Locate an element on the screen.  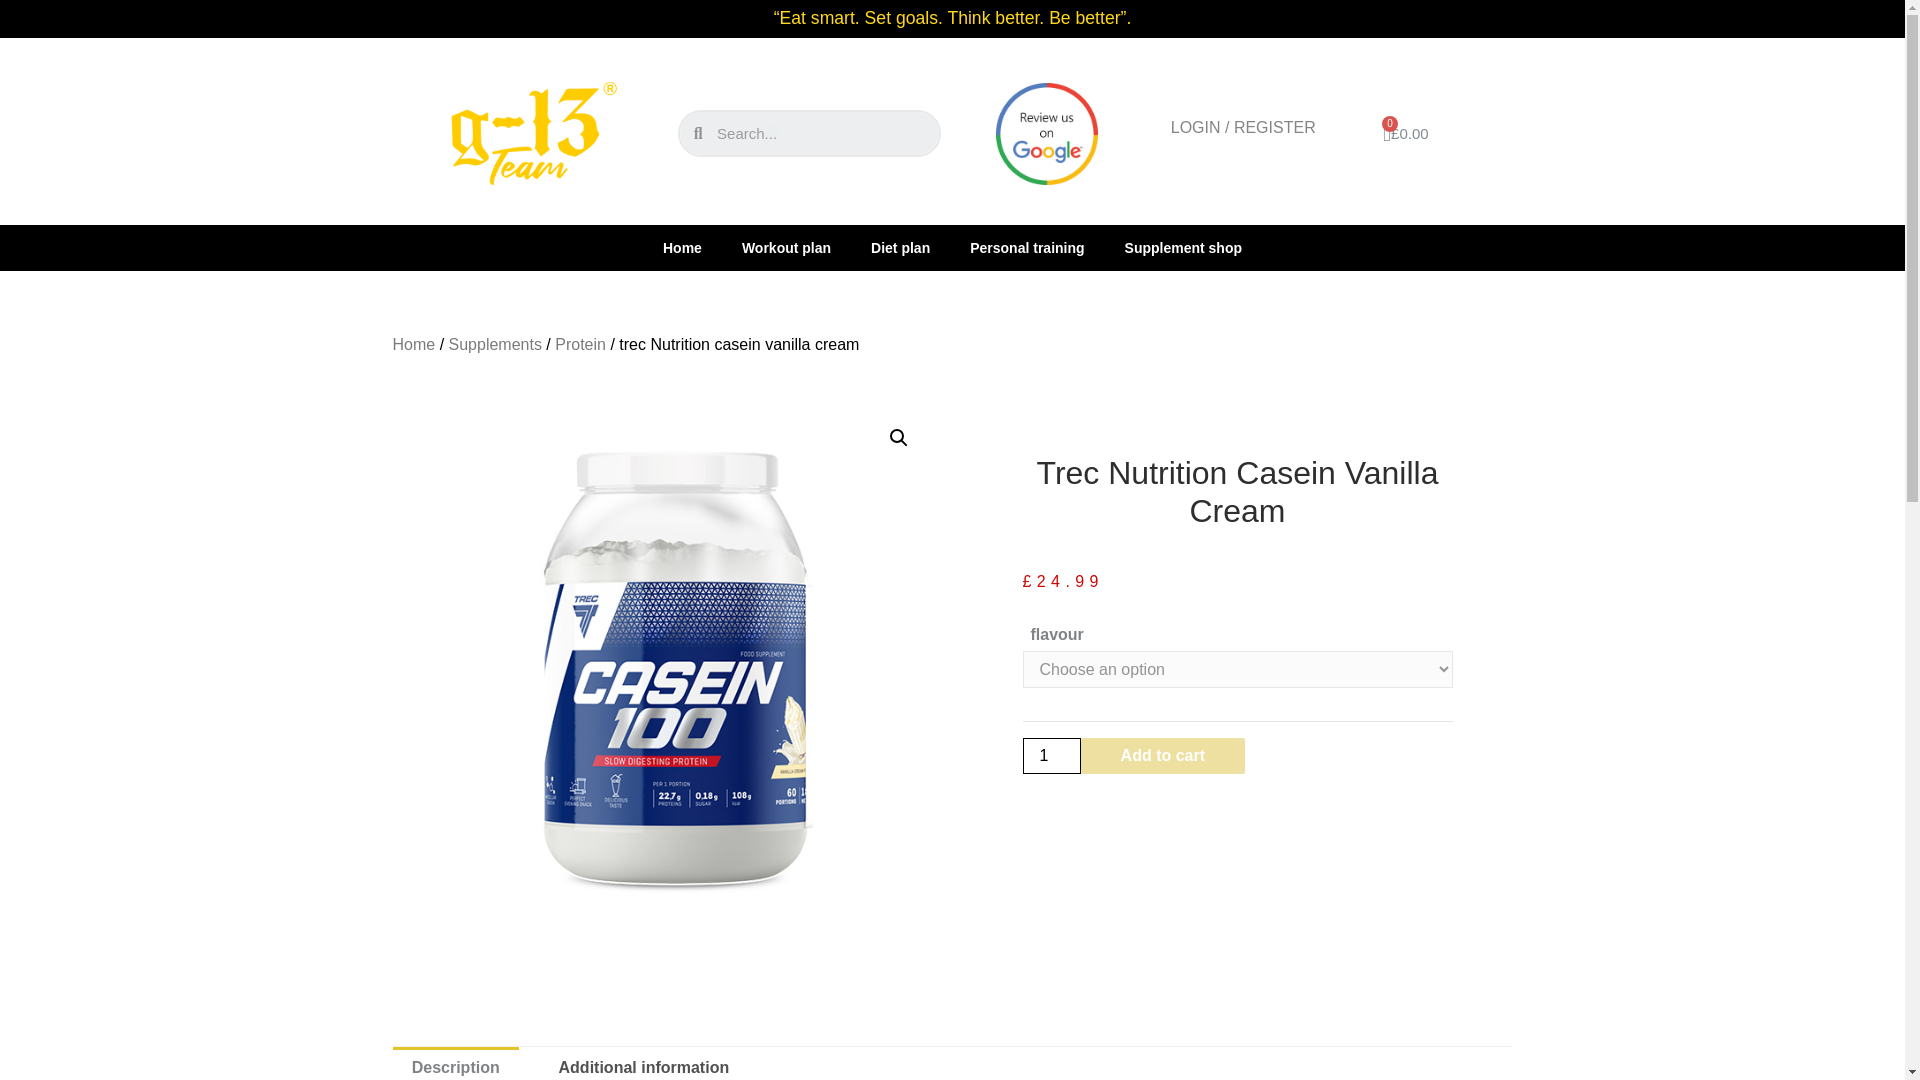
Home is located at coordinates (413, 344).